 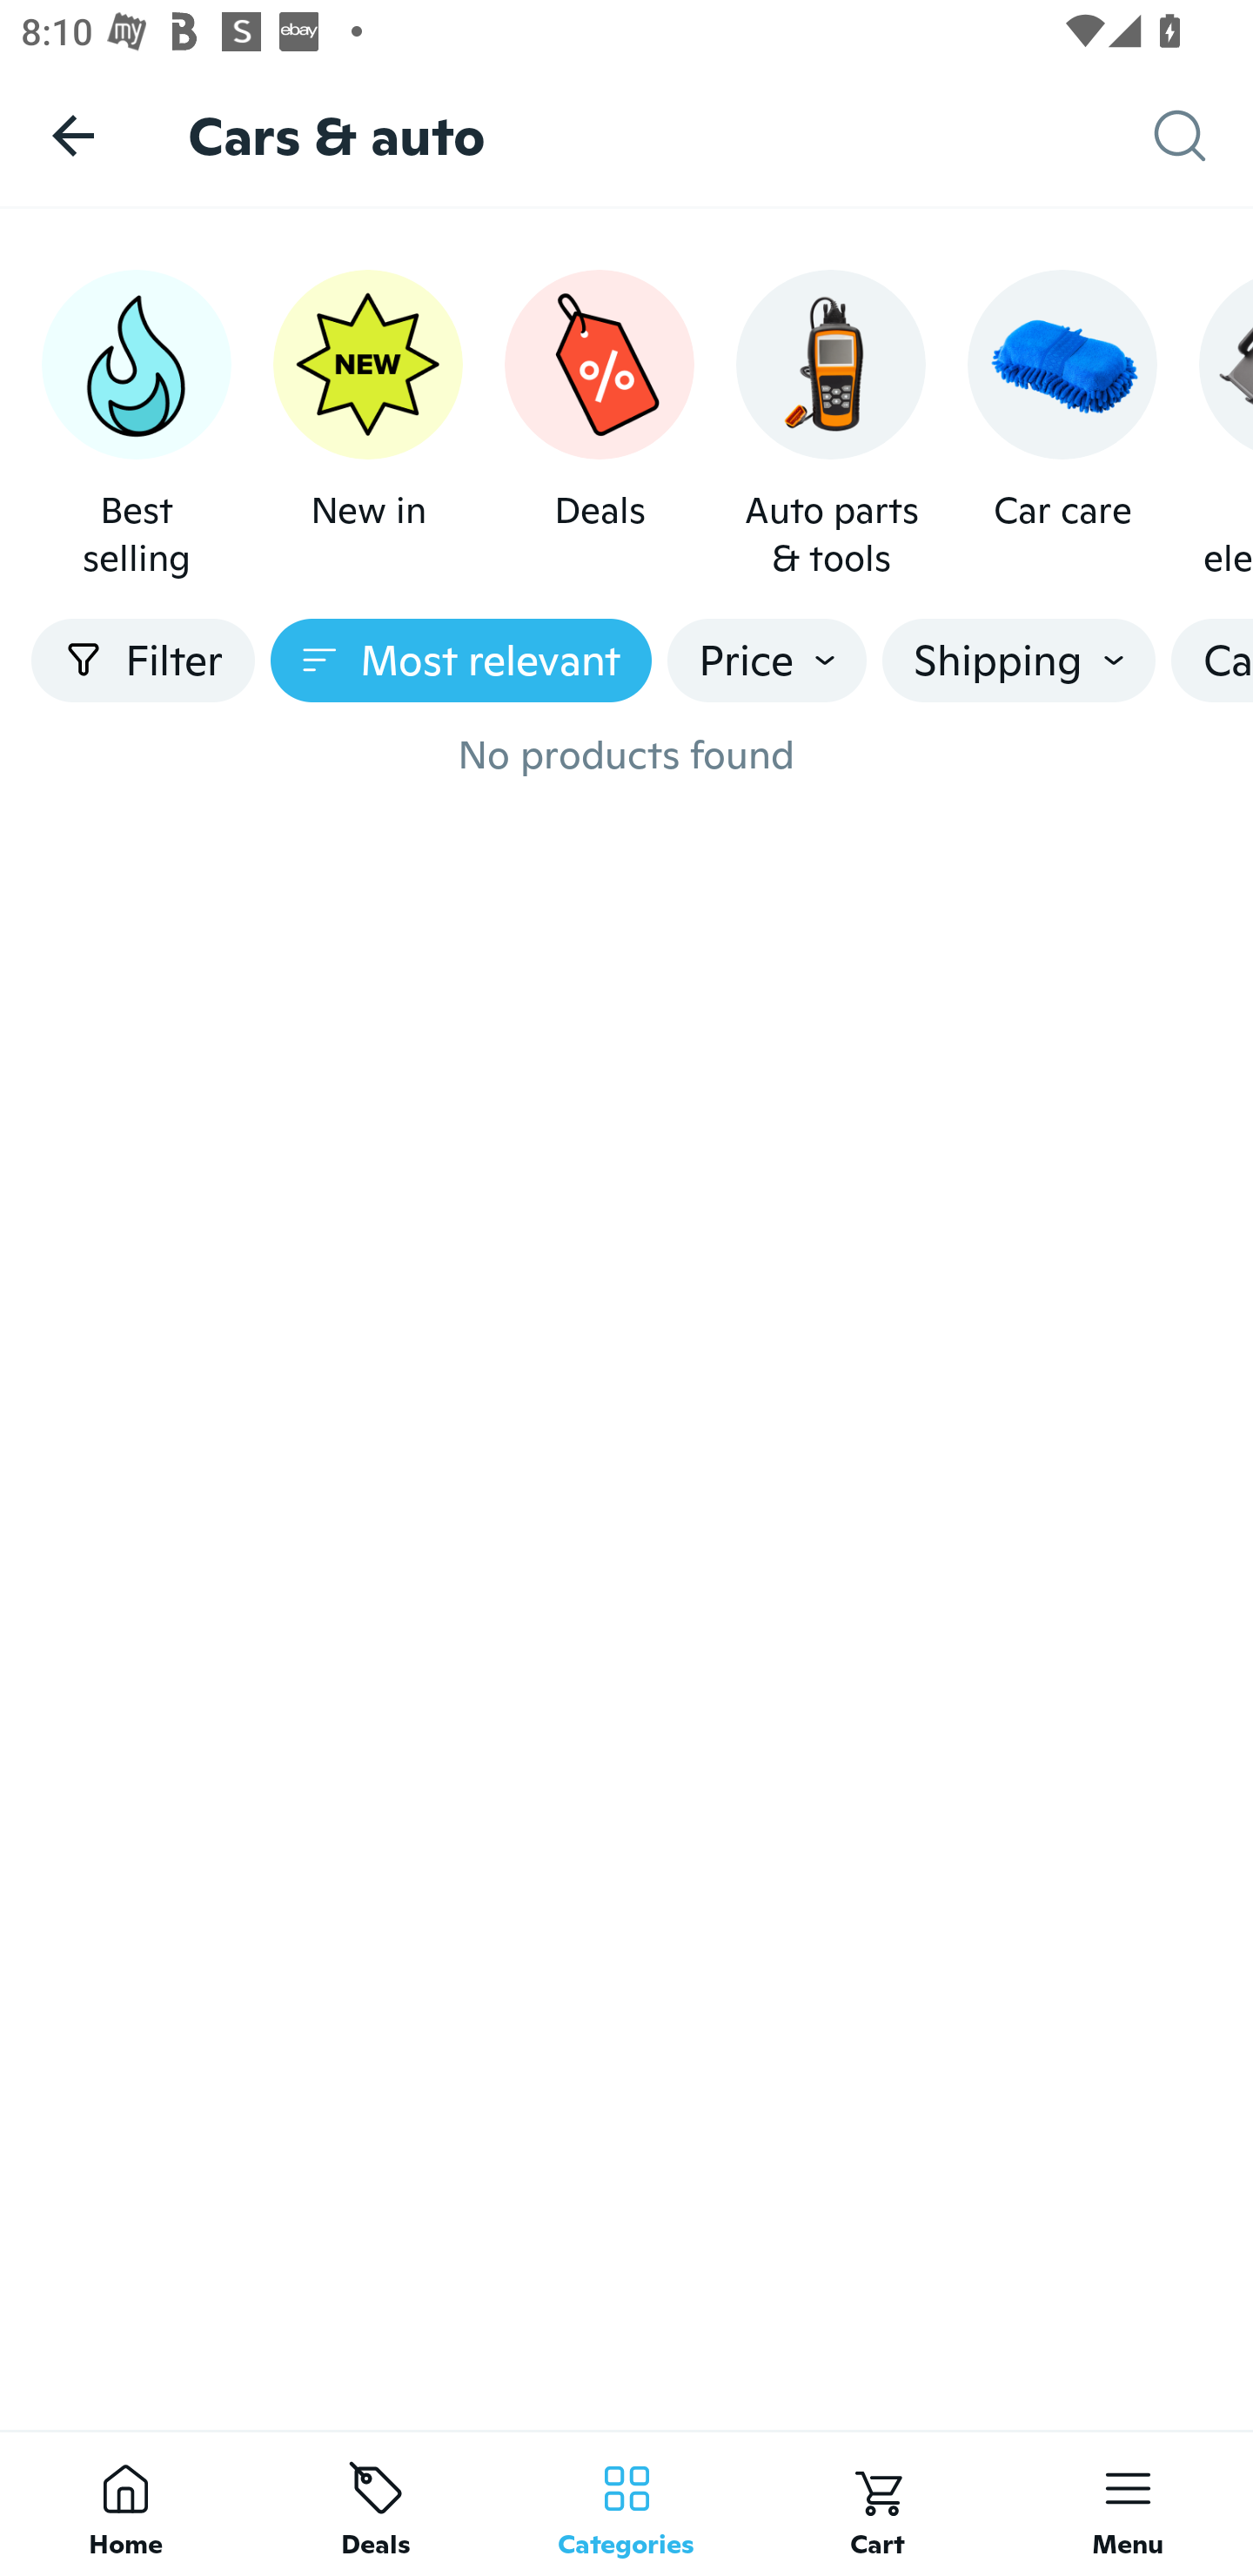 I want to click on New in, so click(x=367, y=426).